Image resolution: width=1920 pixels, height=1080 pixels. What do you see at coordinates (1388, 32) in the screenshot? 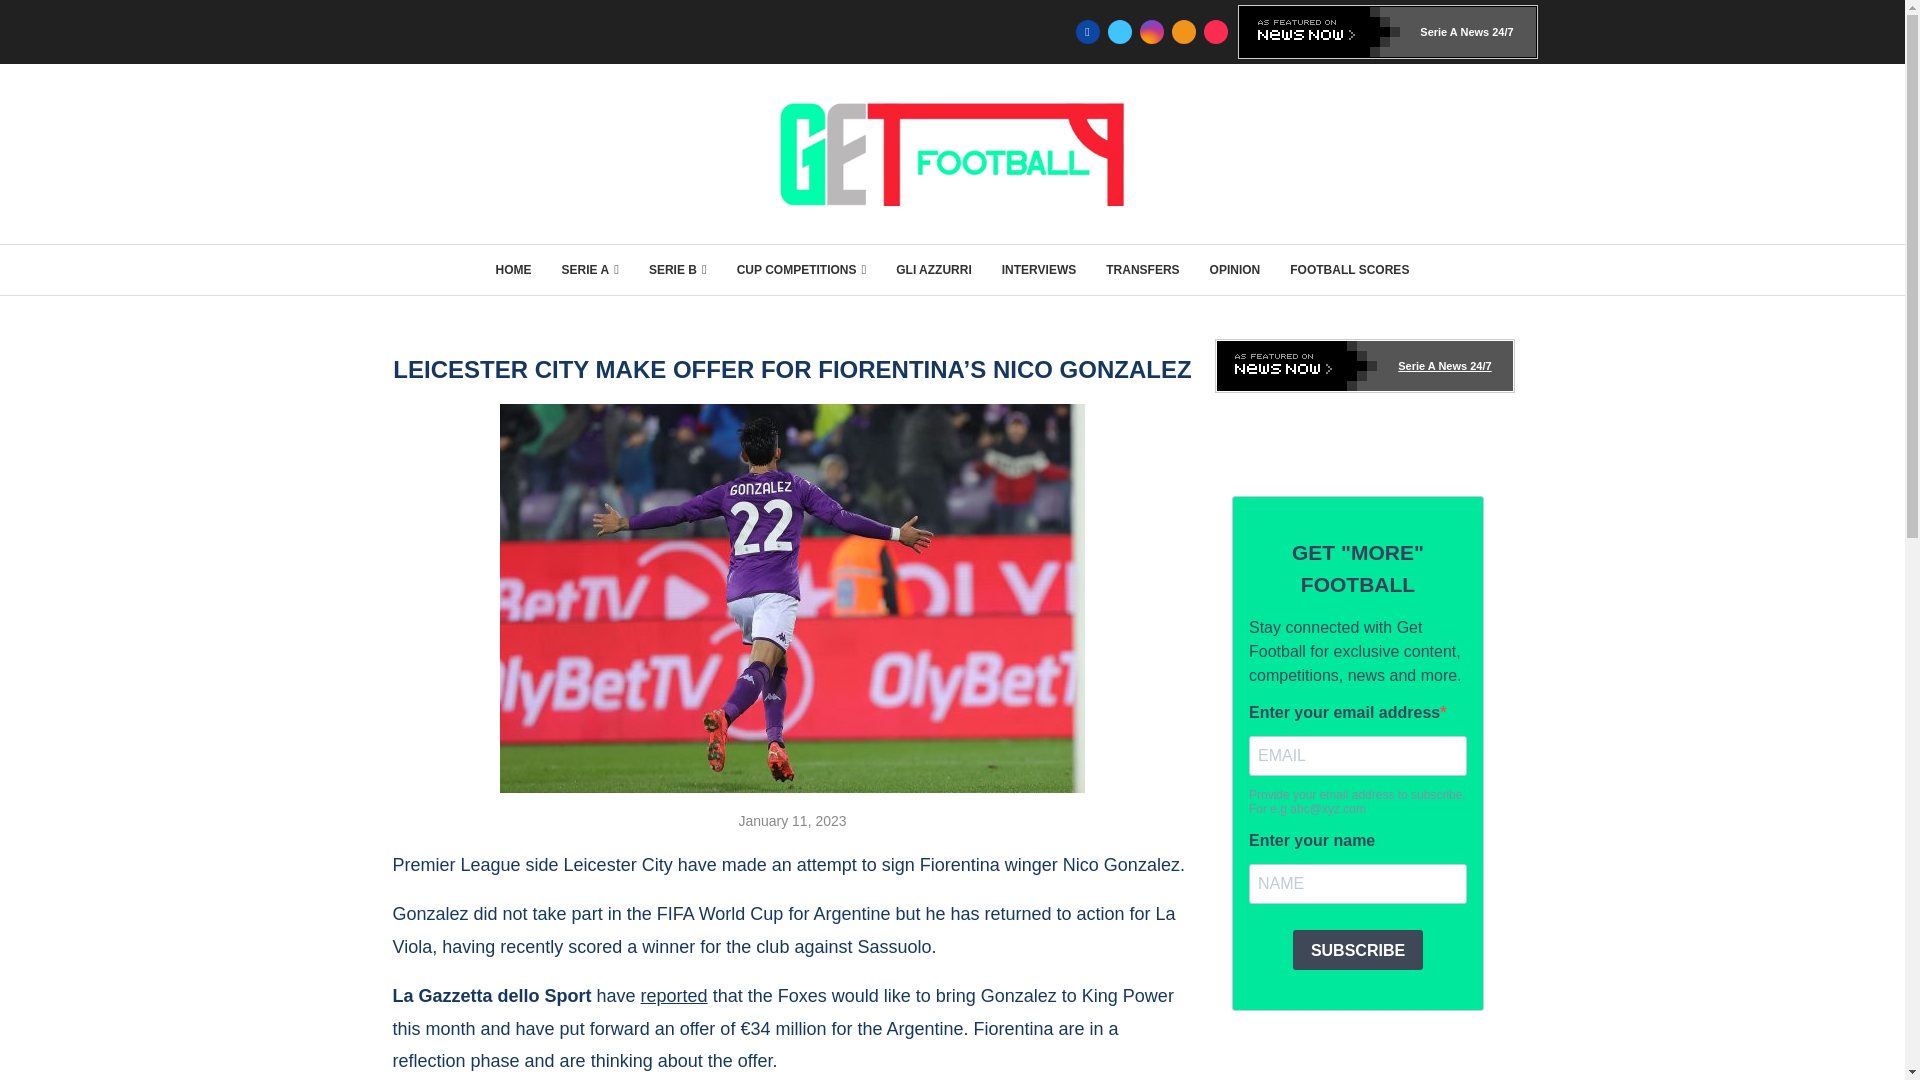
I see `Click here for more Italian football news from NewsNow` at bounding box center [1388, 32].